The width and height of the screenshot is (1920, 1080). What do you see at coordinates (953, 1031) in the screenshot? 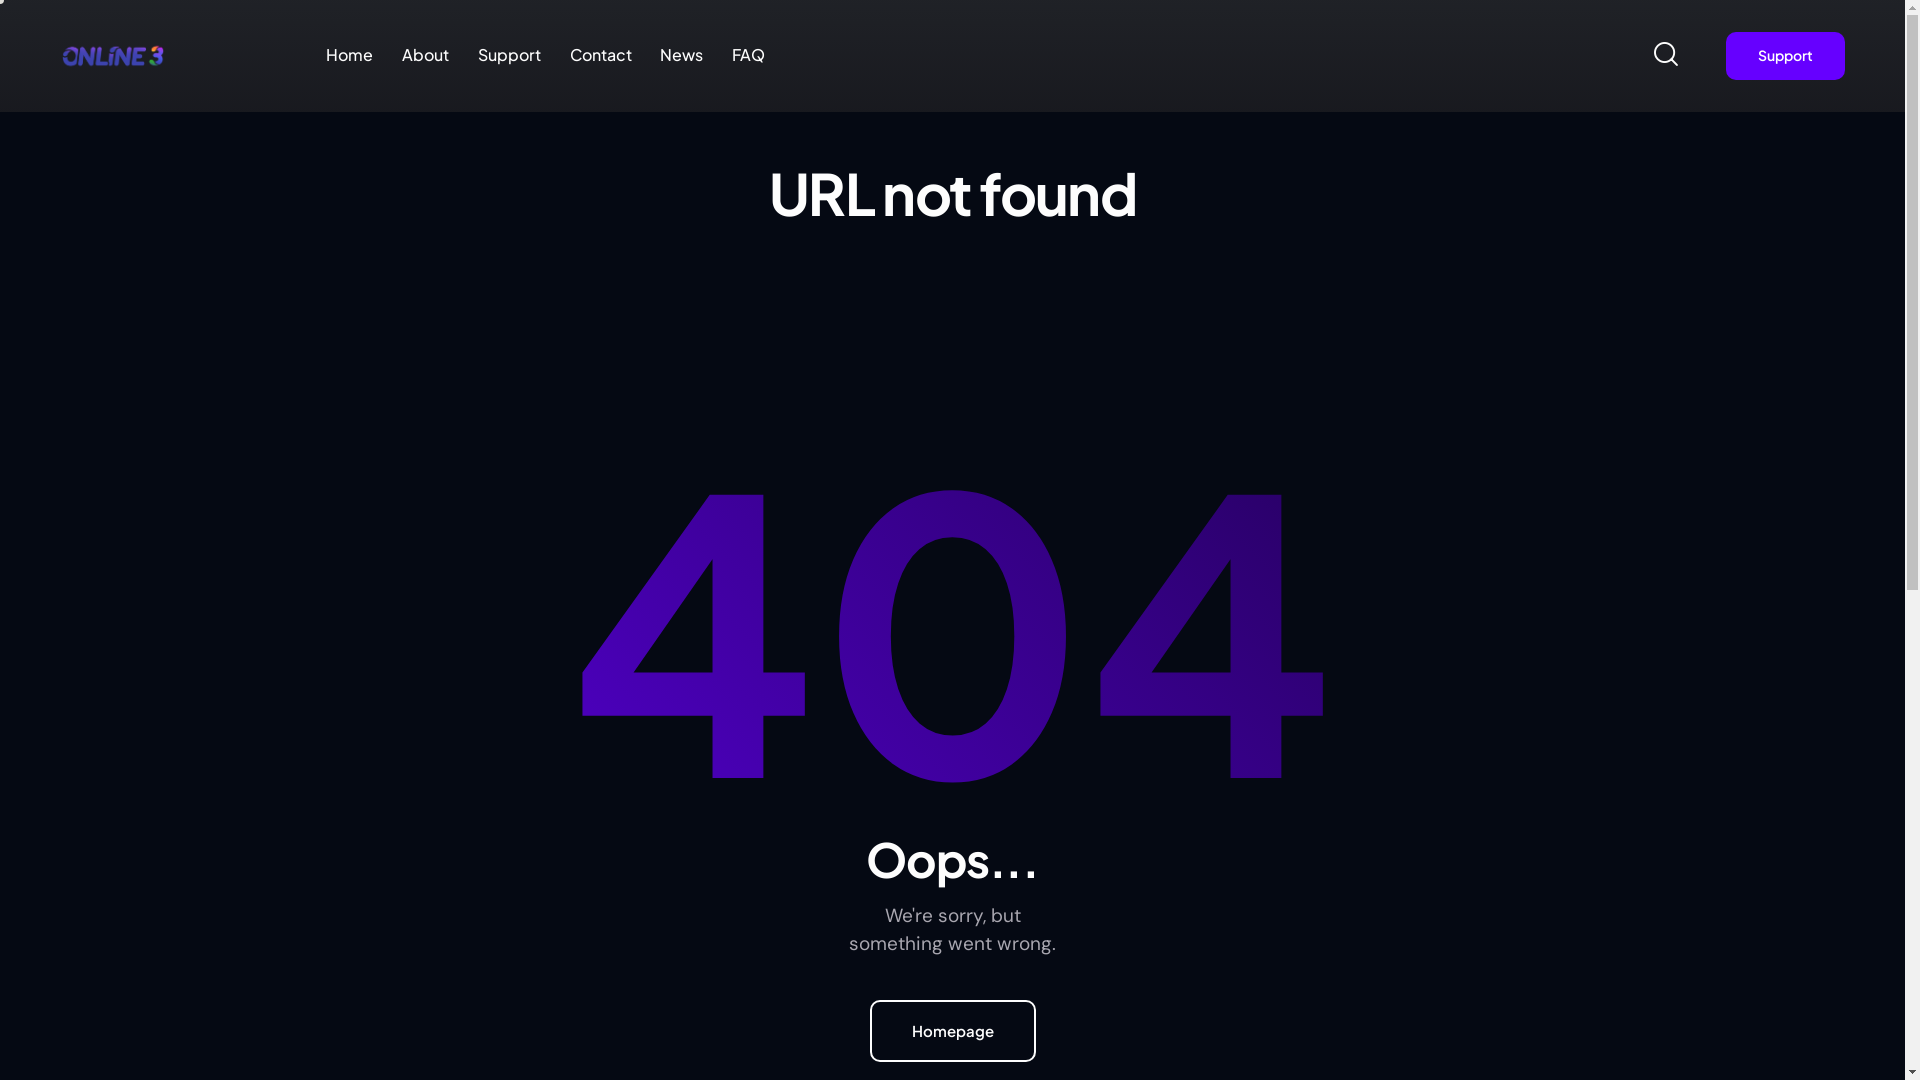
I see `Homepage` at bounding box center [953, 1031].